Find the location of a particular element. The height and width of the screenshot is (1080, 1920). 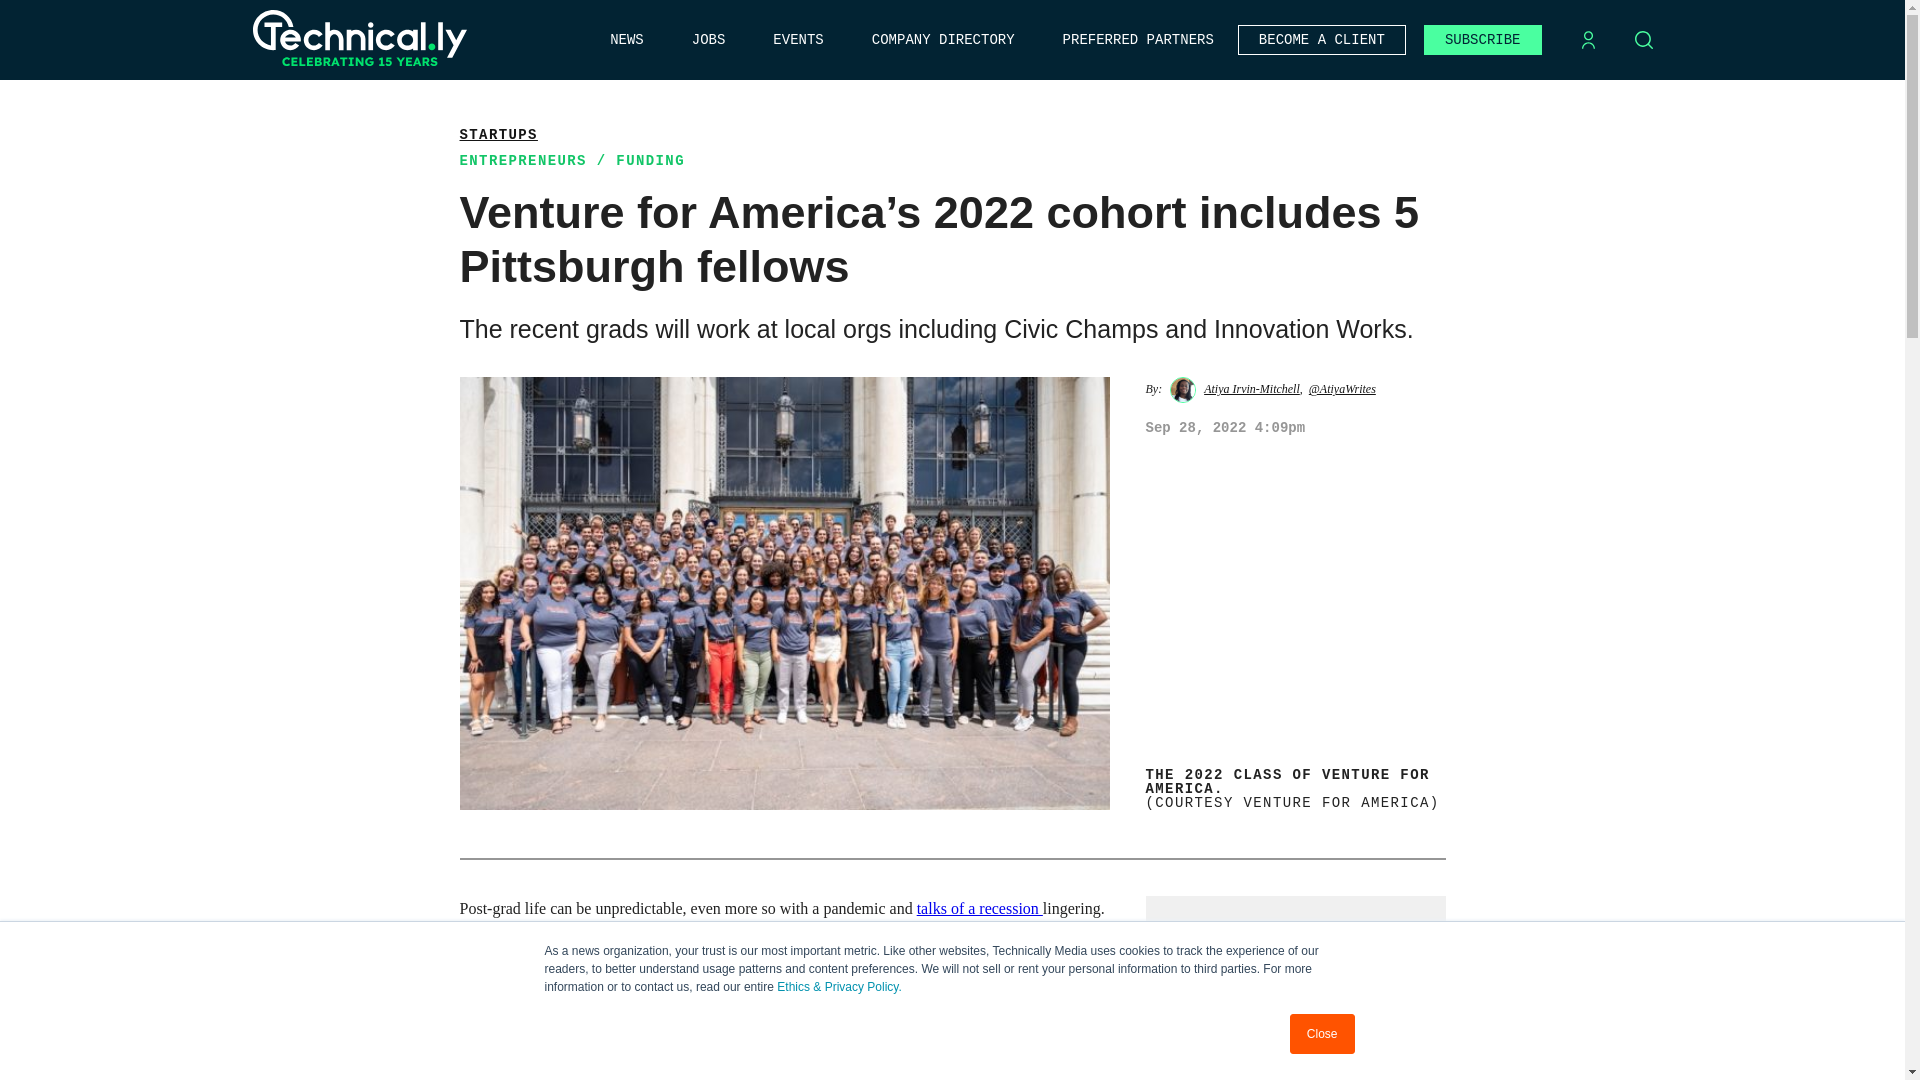

SUBSCRIBE is located at coordinates (1482, 40).